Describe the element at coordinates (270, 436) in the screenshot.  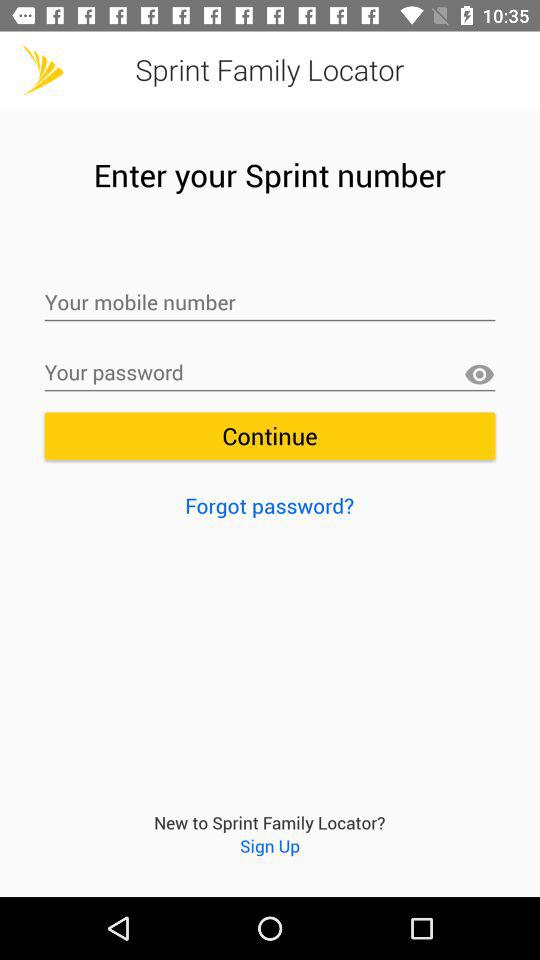
I see `turn off the item above forgot password?` at that location.